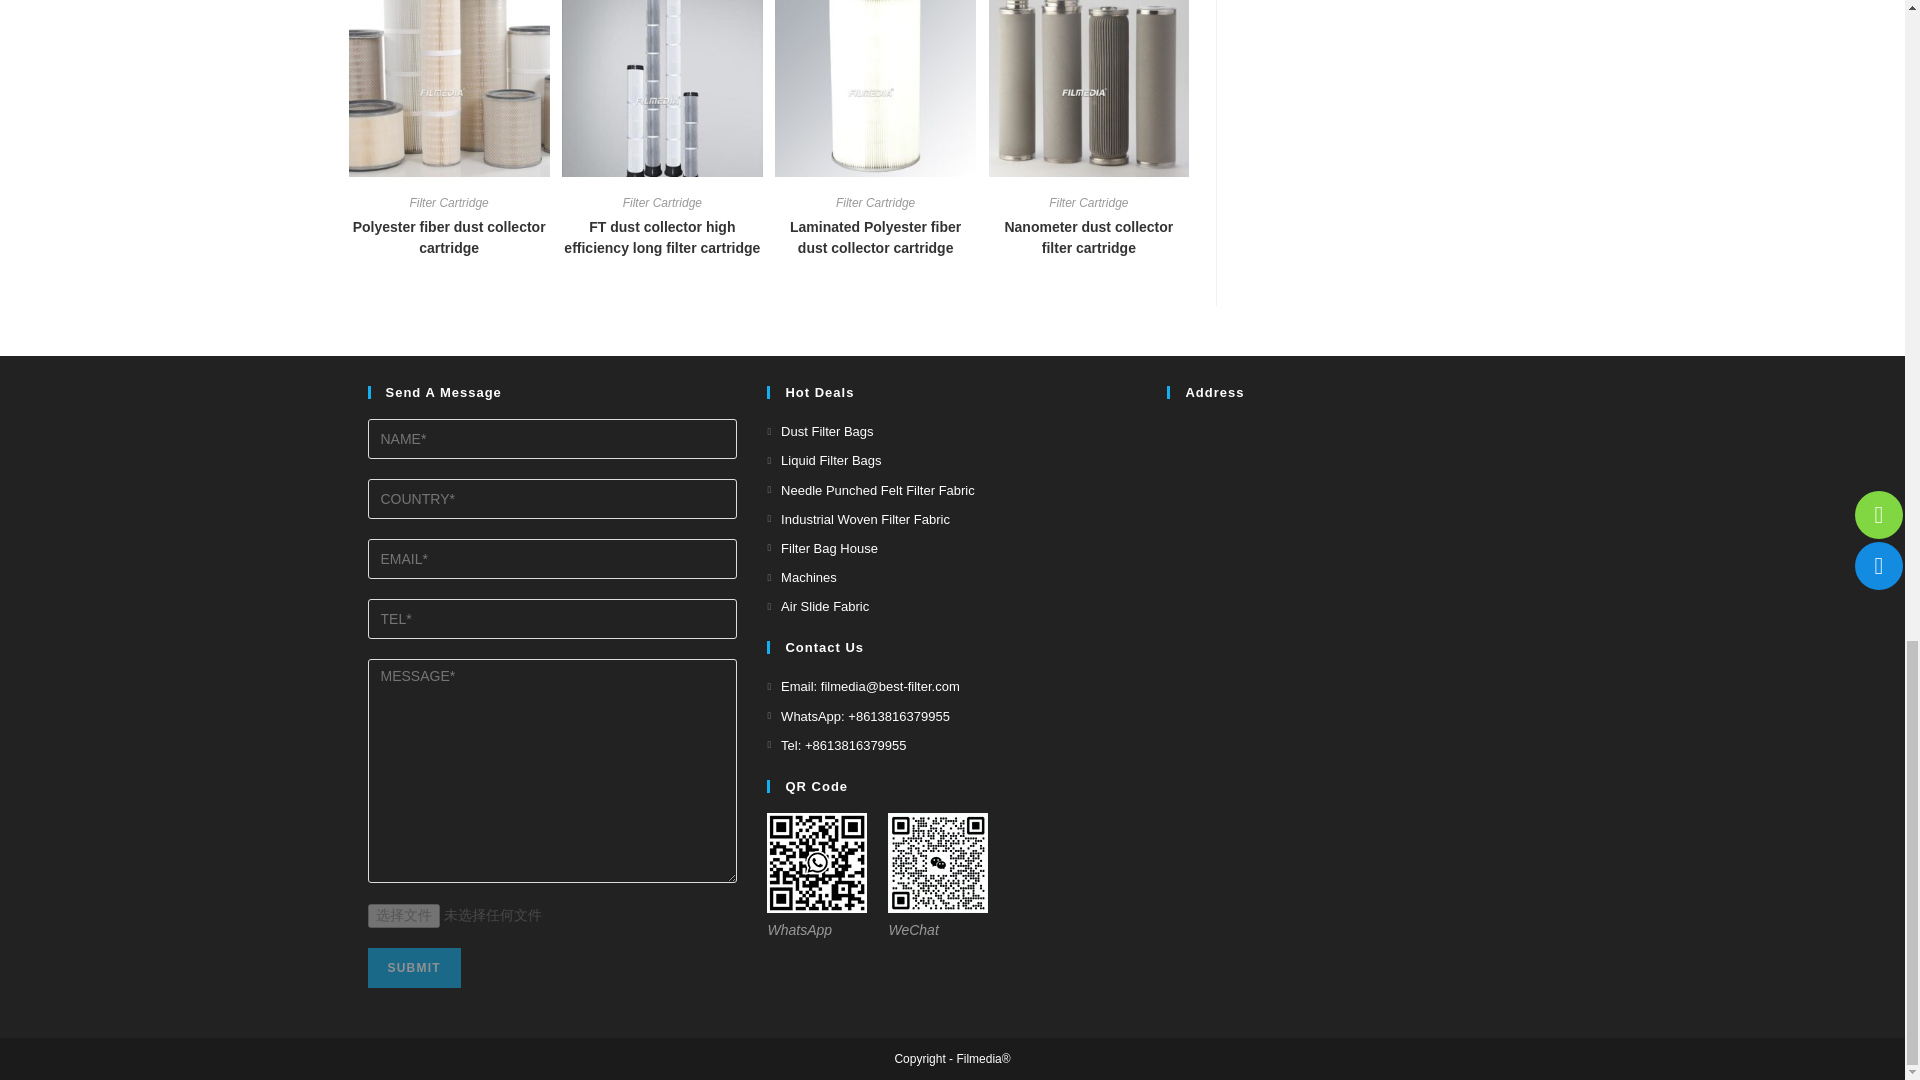 Image resolution: width=1920 pixels, height=1080 pixels. I want to click on Submit, so click(414, 968).